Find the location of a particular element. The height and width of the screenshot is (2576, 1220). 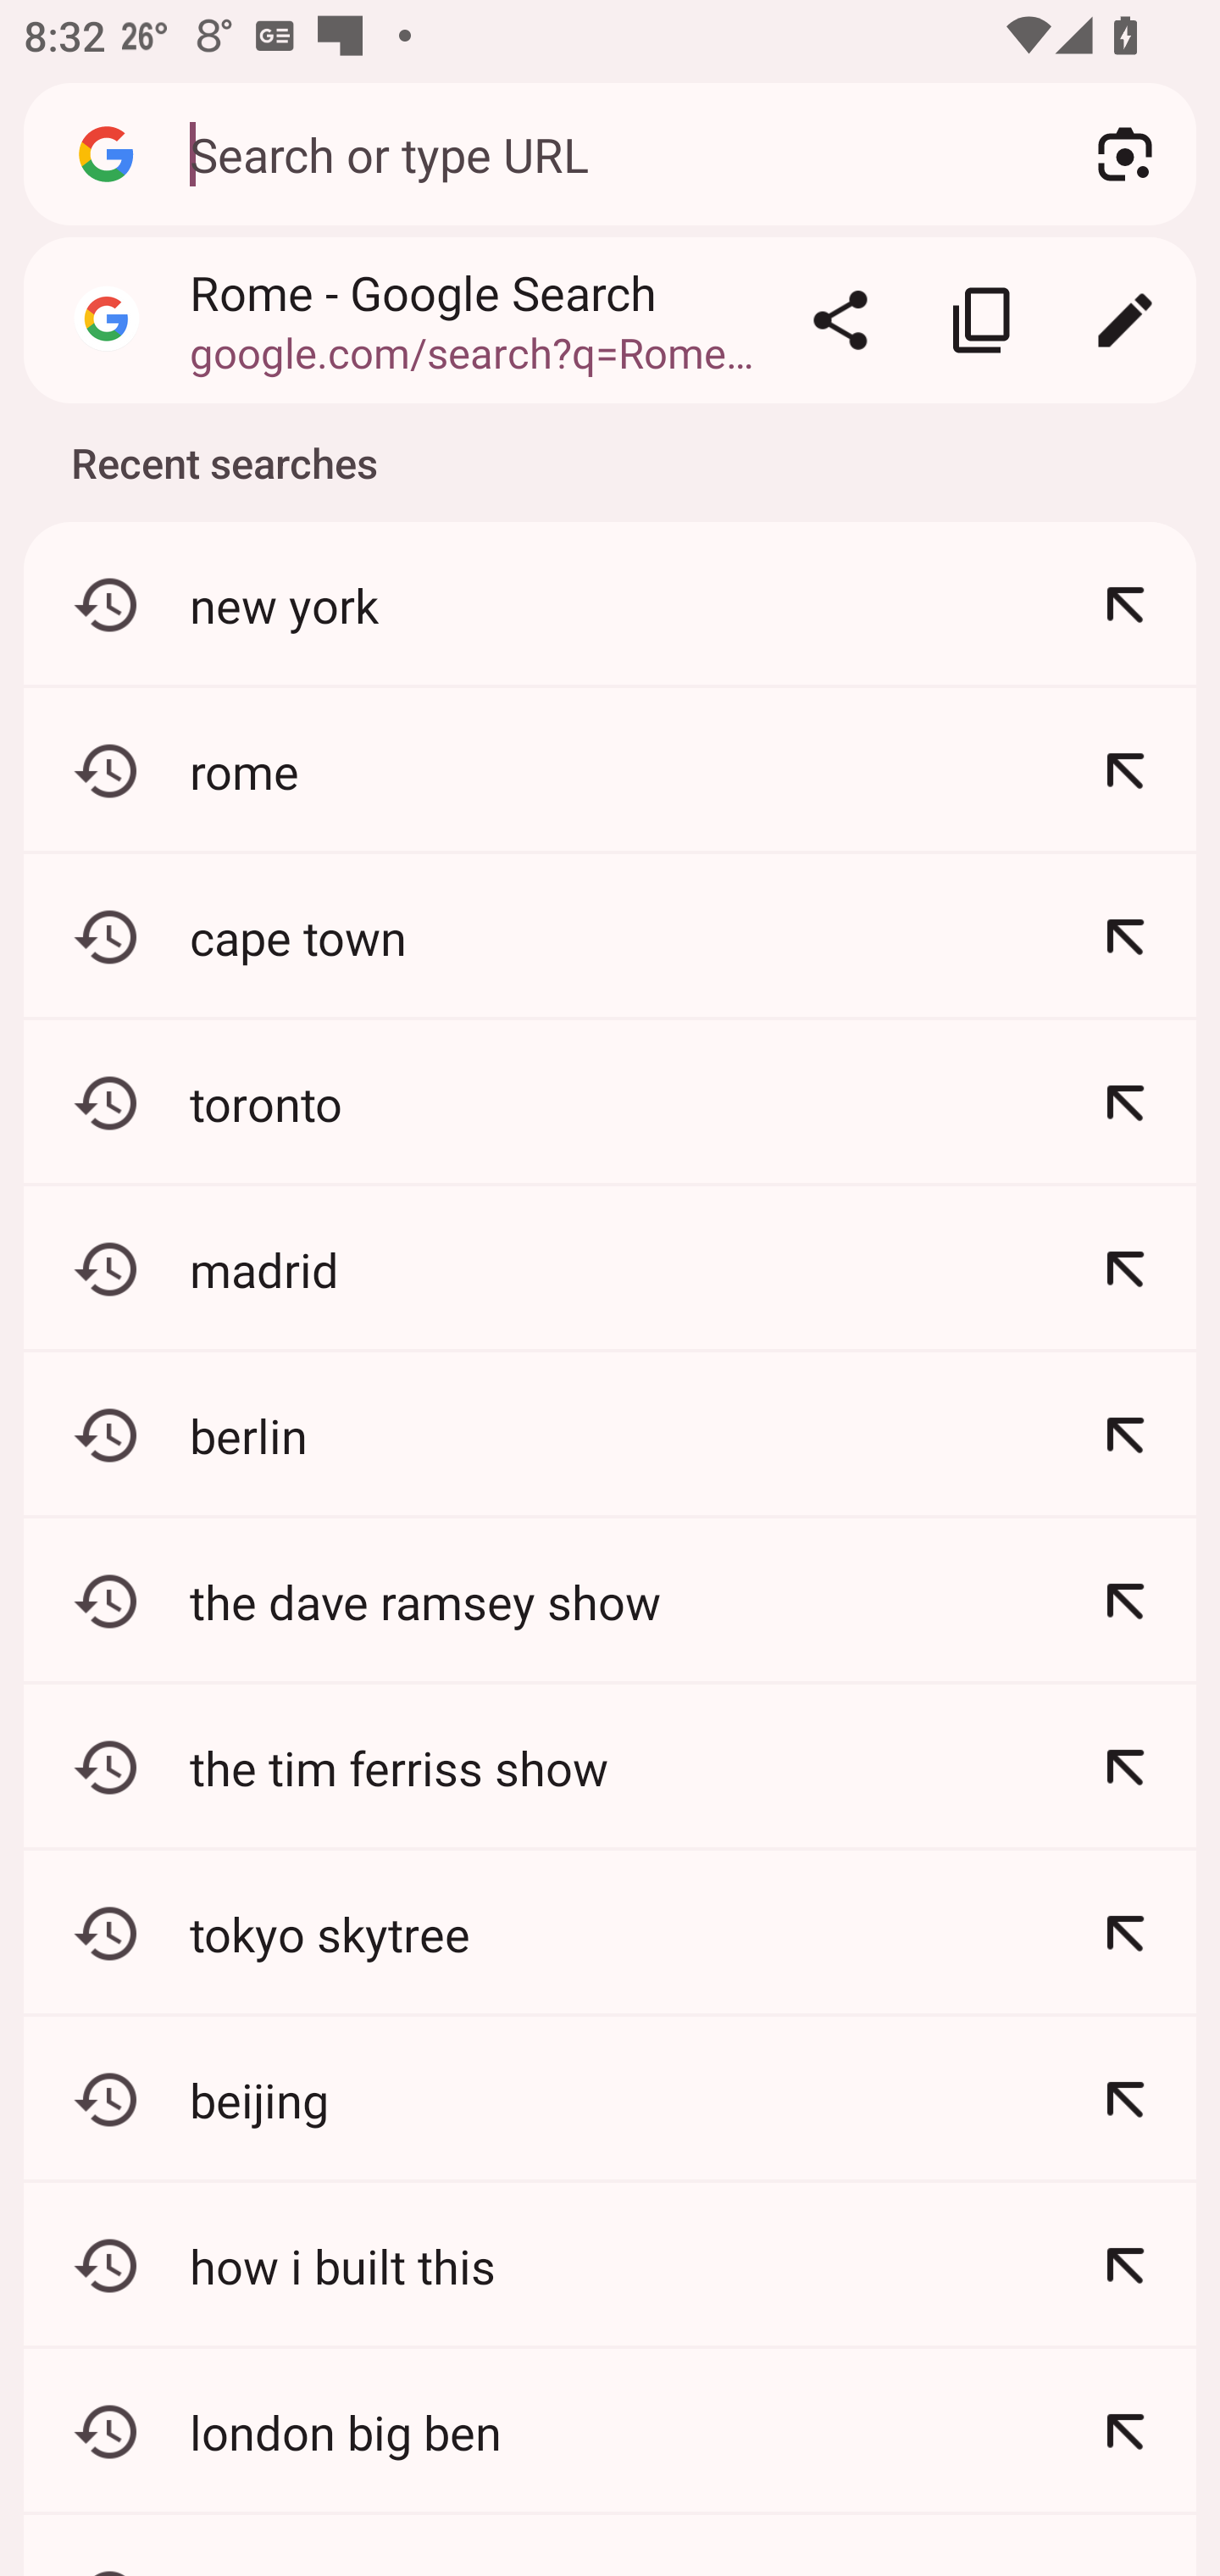

cape town Refine: cape town is located at coordinates (610, 937).